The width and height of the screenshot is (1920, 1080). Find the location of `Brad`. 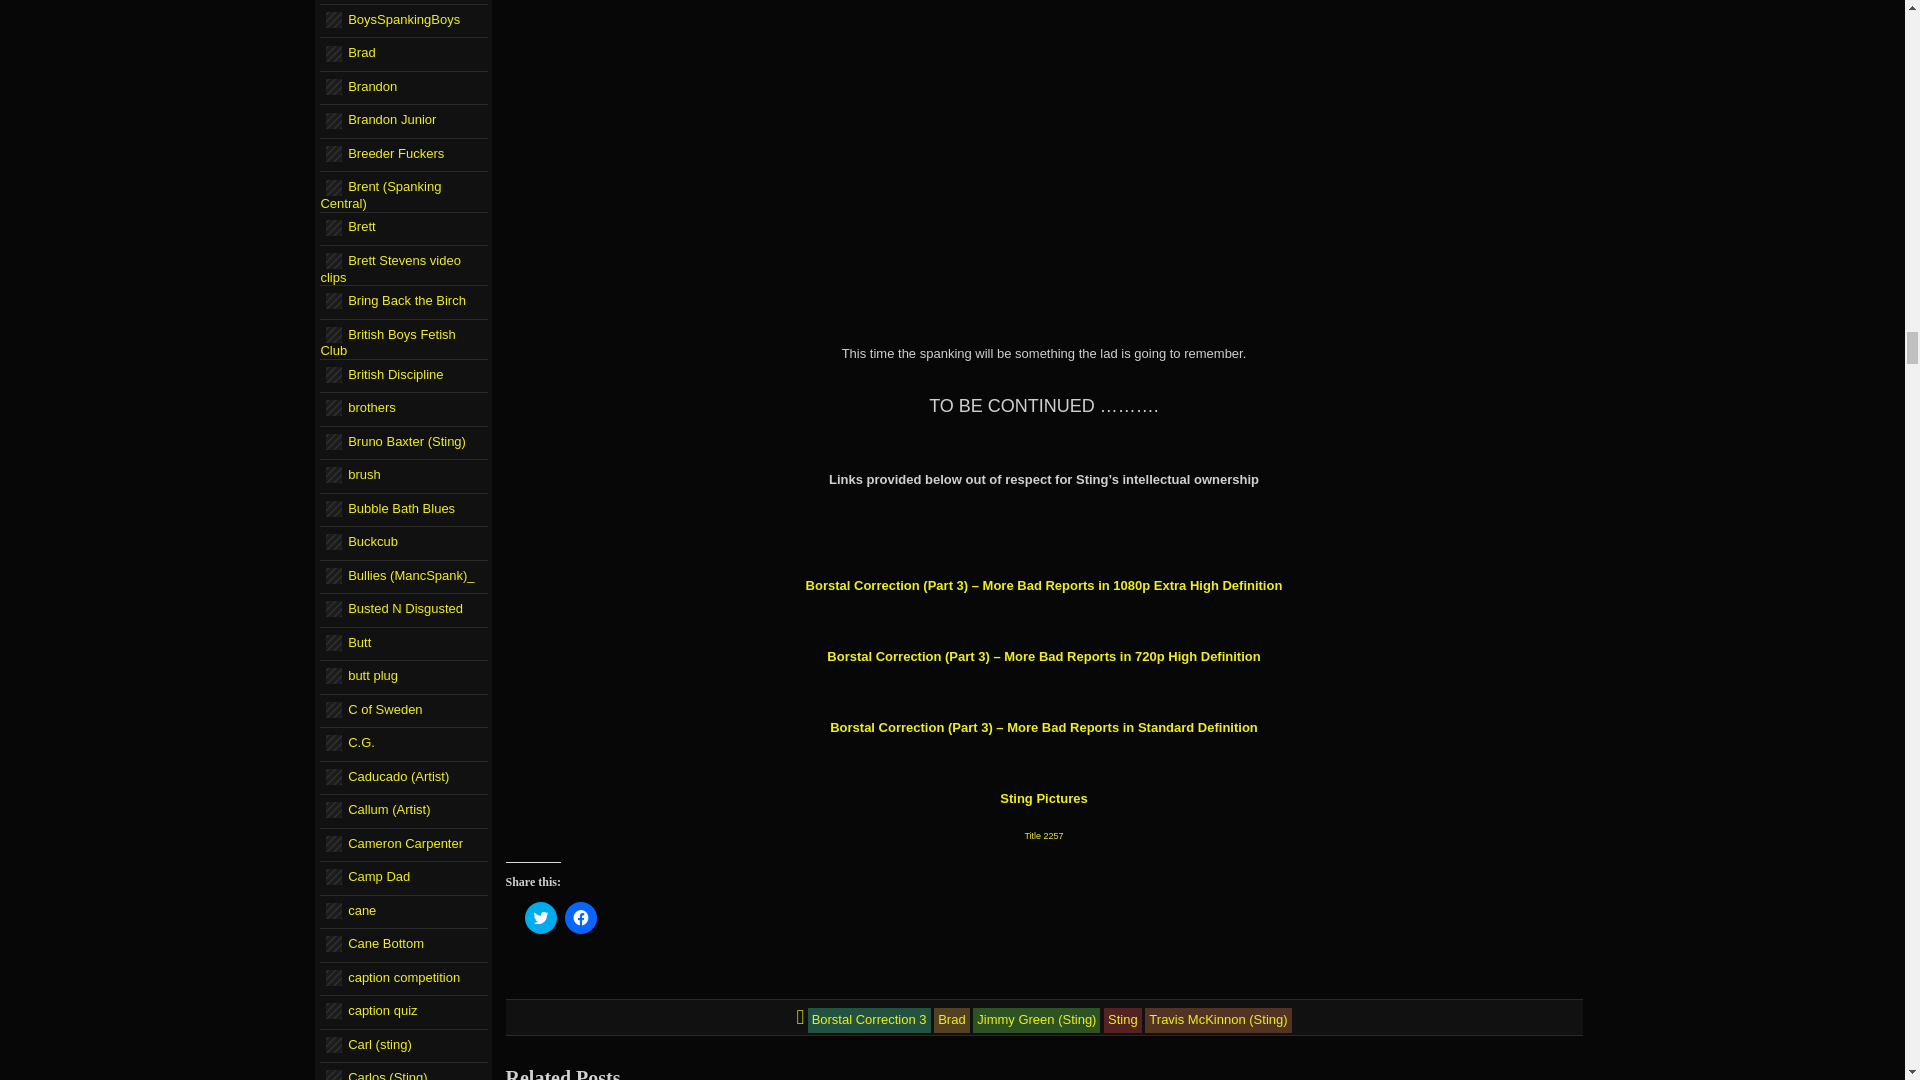

Brad is located at coordinates (951, 1019).